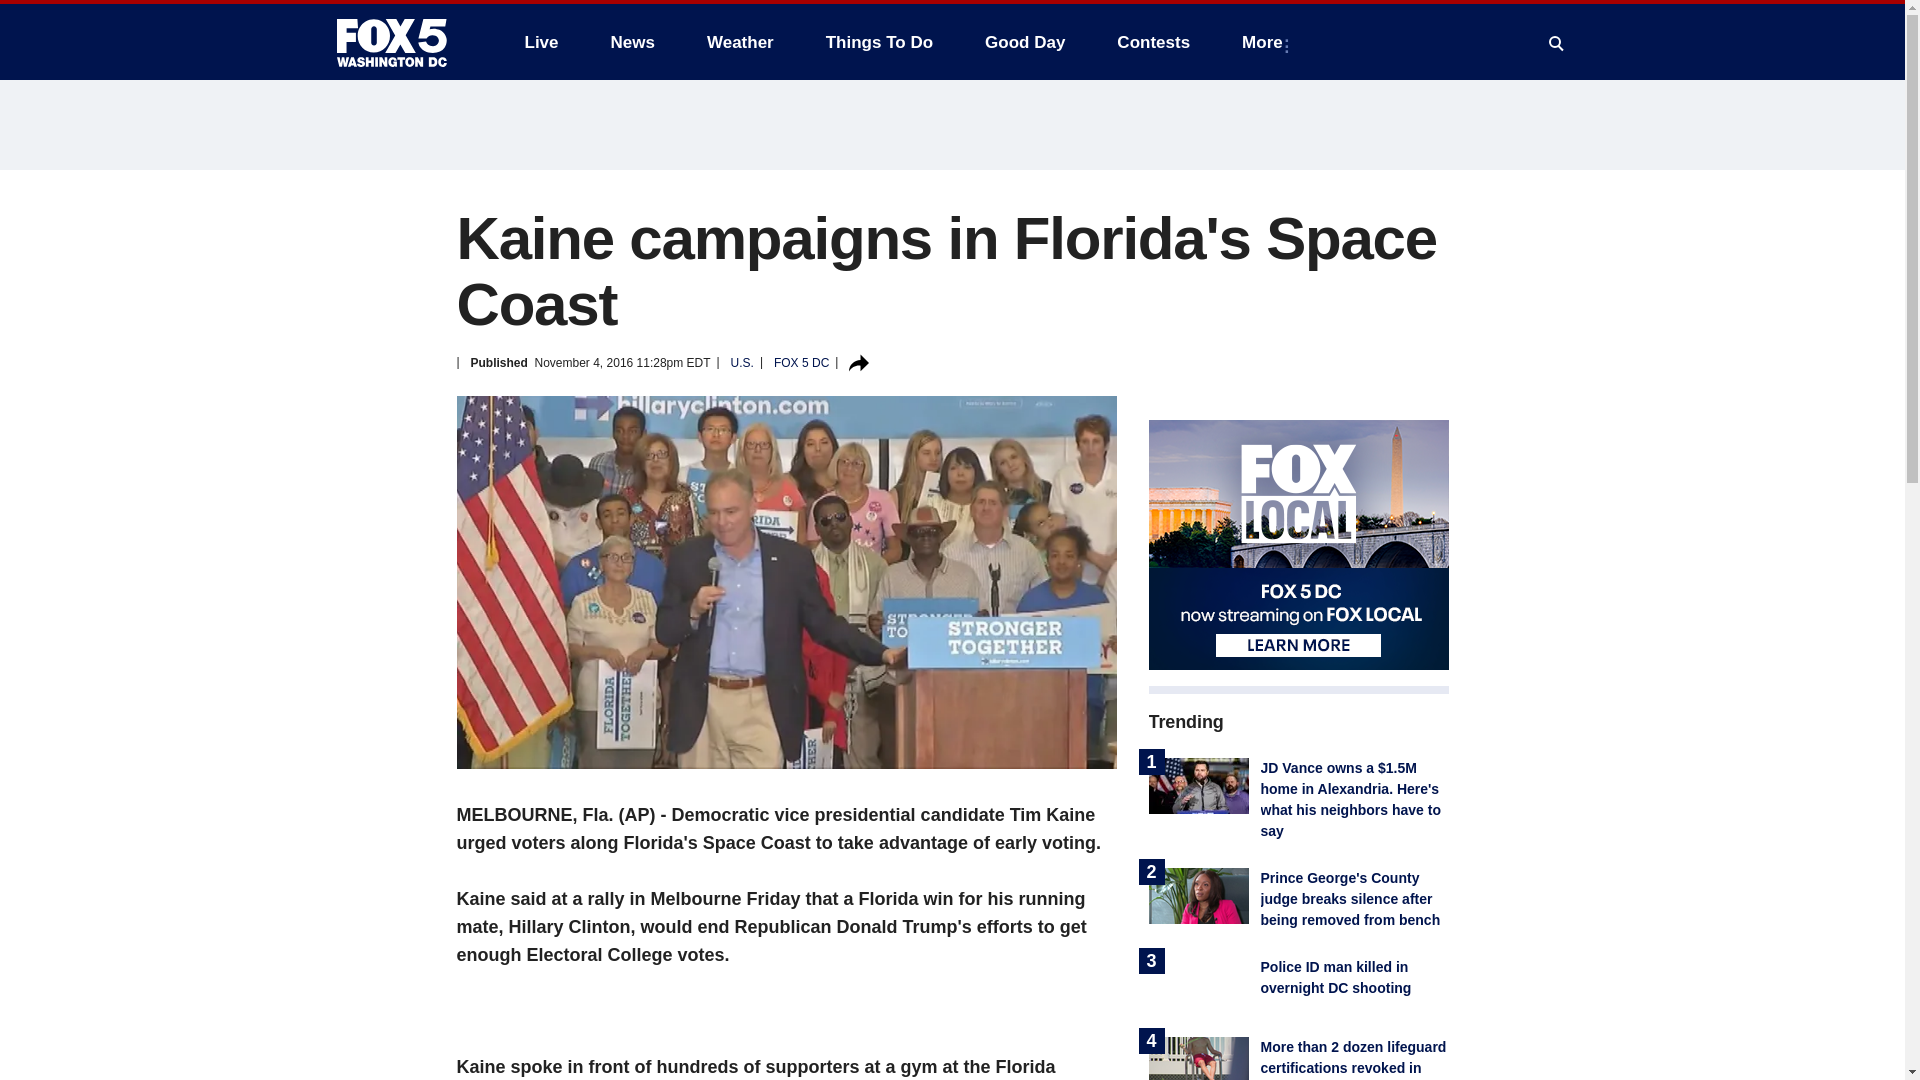  I want to click on Live, so click(541, 42).